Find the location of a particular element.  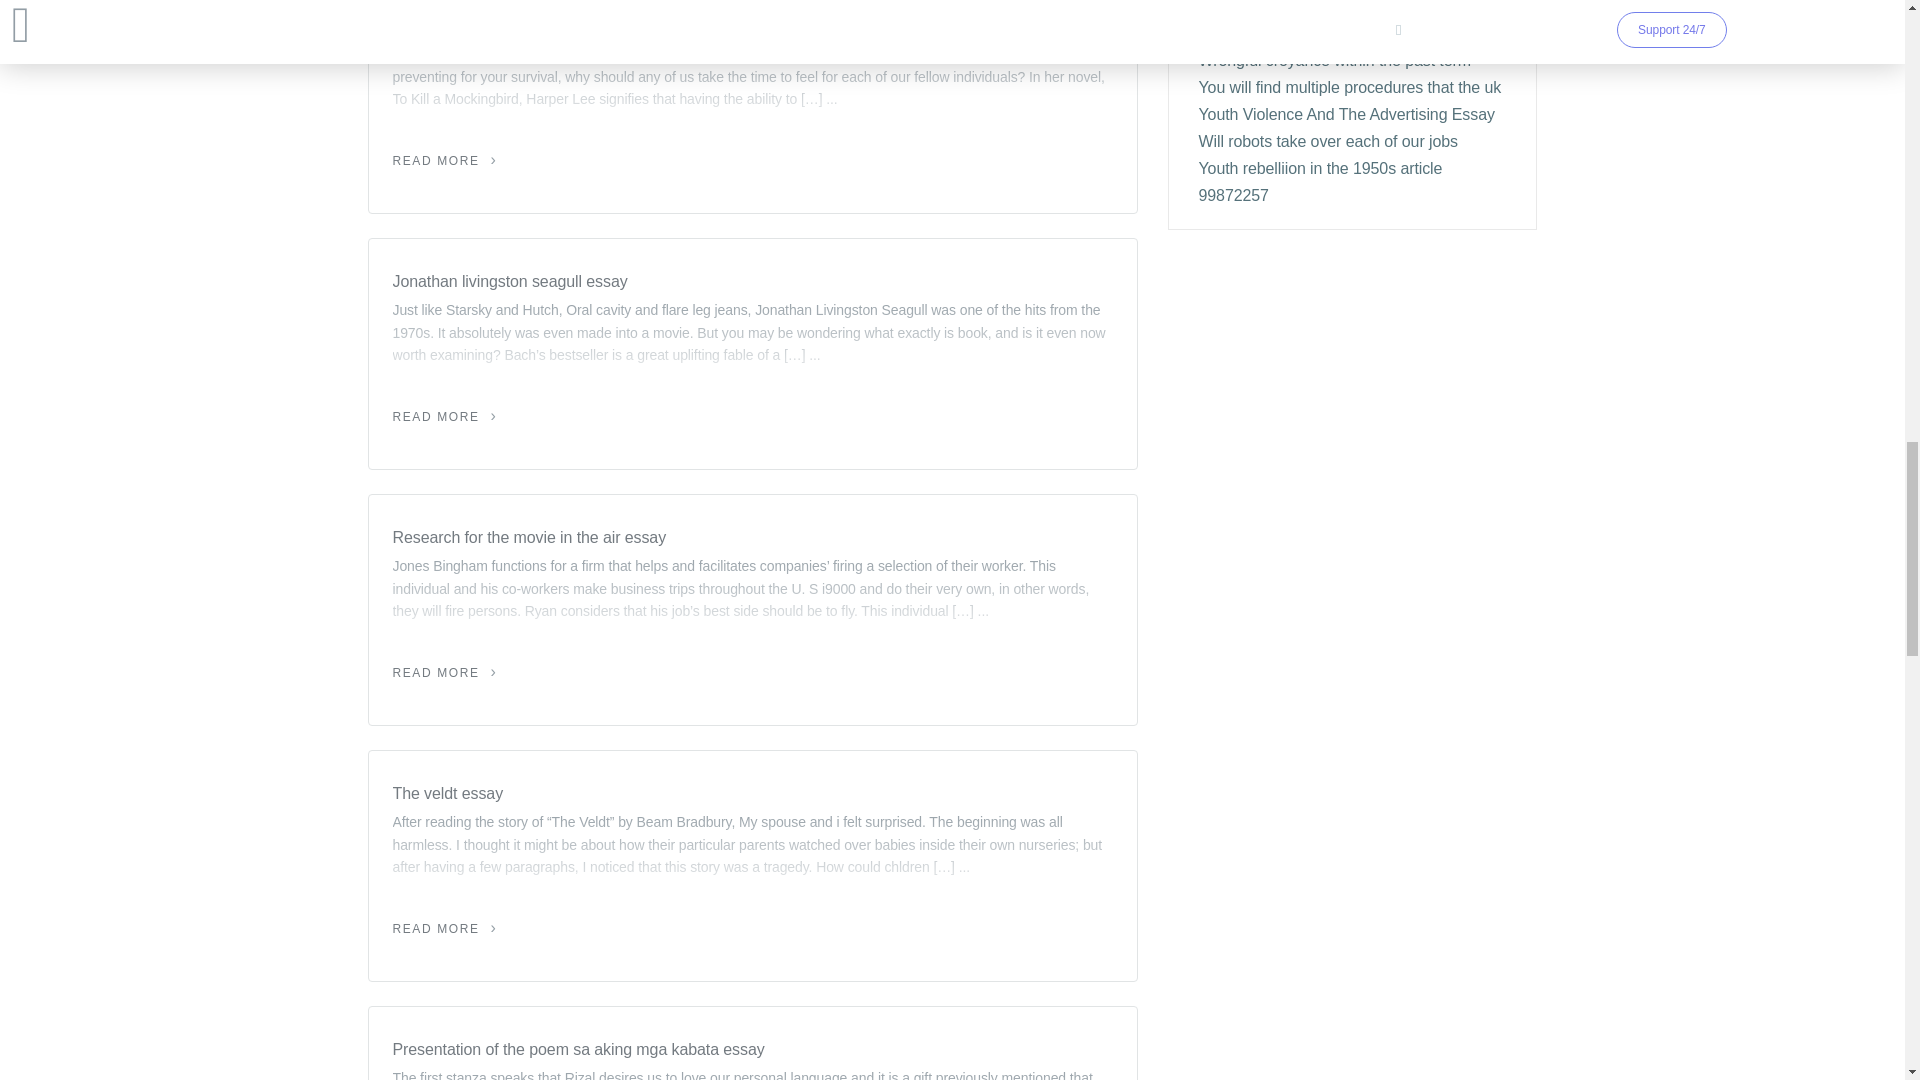

Presentation of the poem sa aking mga kabata essay is located at coordinates (751, 1049).